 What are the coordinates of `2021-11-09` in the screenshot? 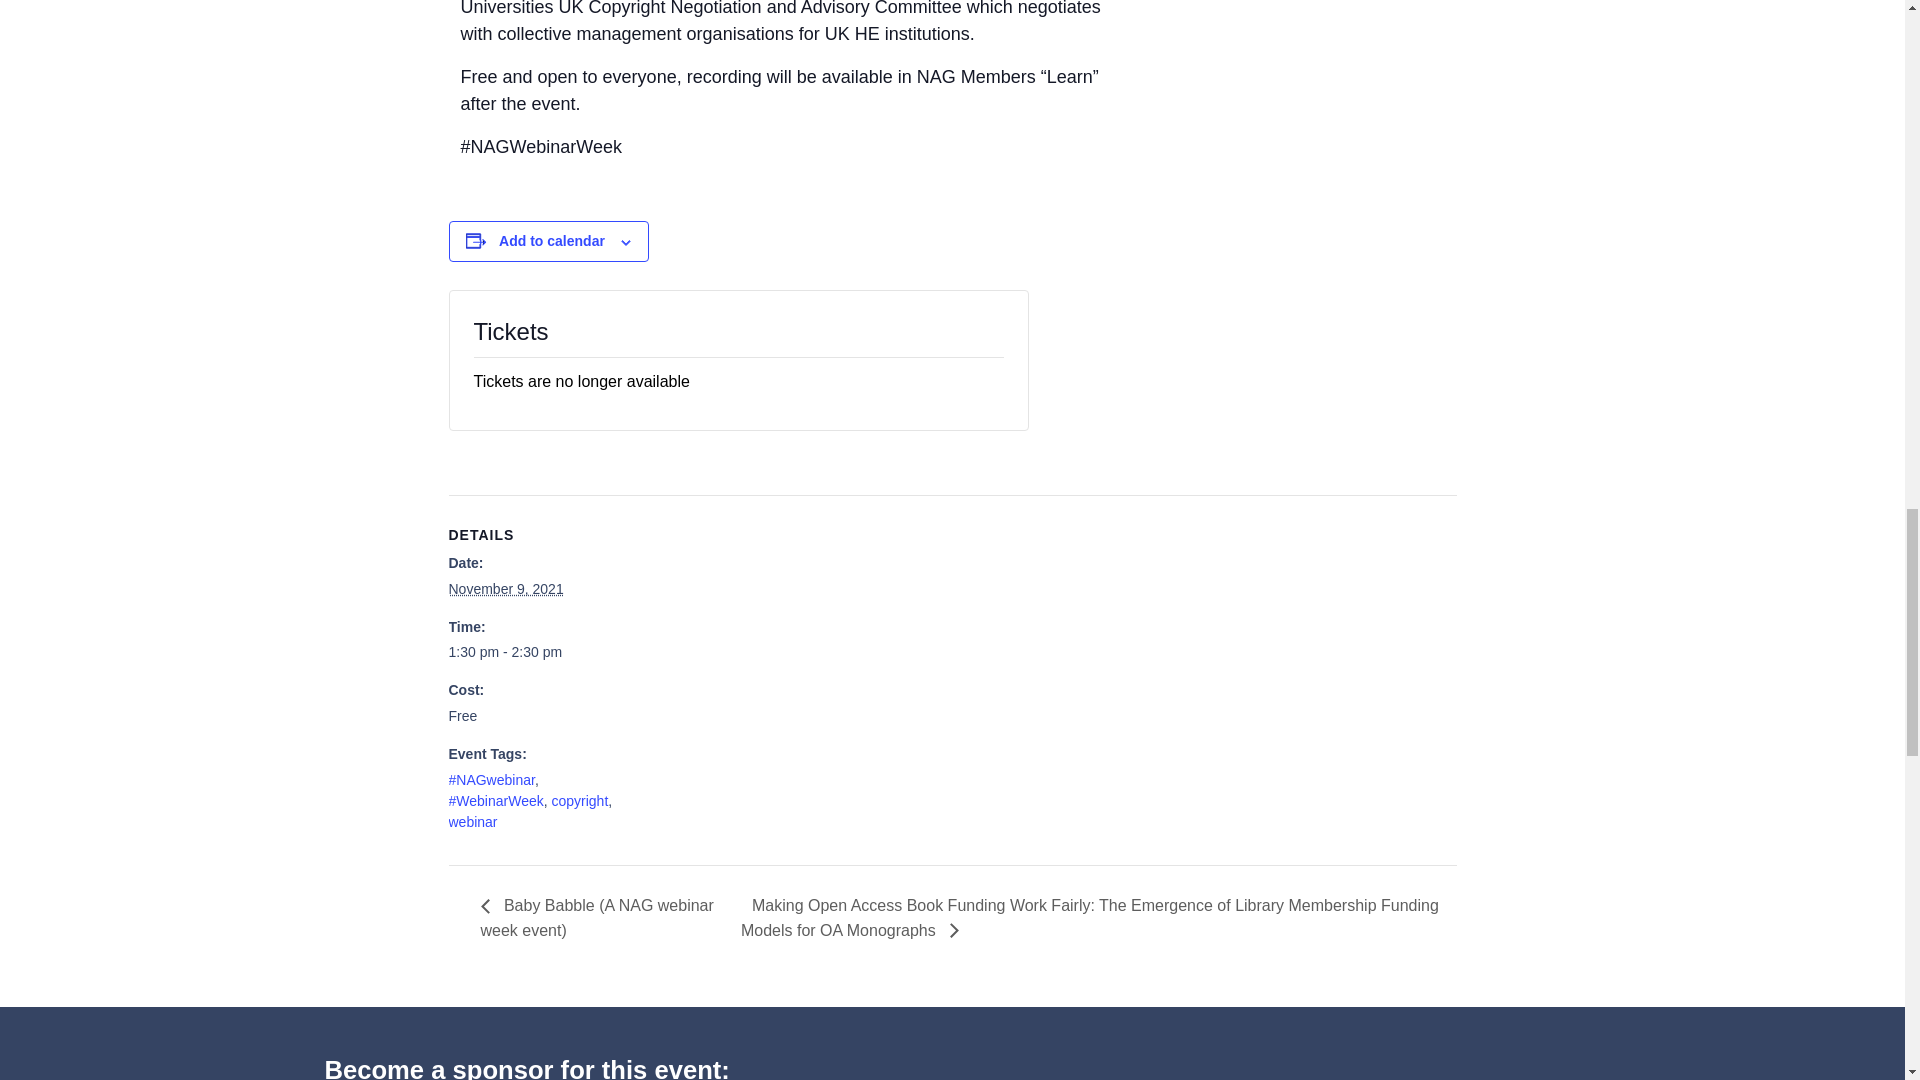 It's located at (532, 652).